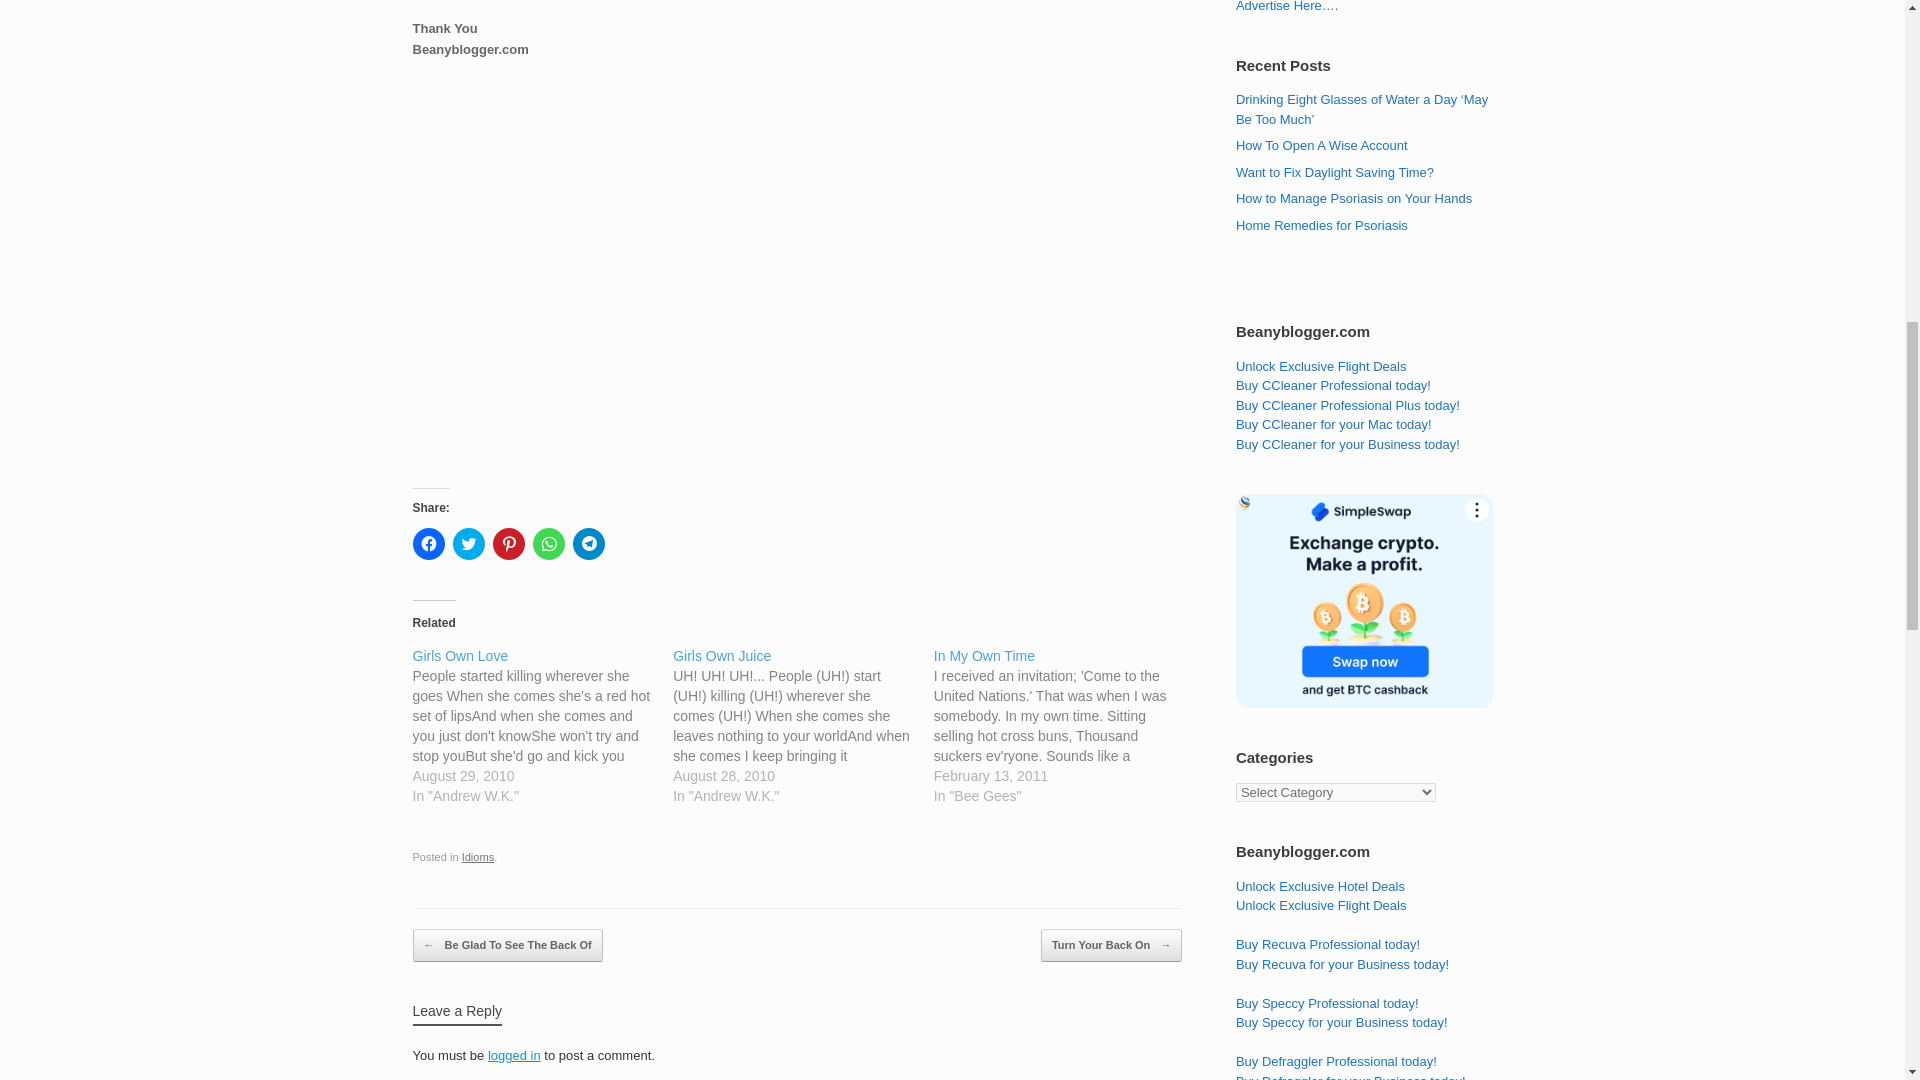 This screenshot has width=1920, height=1080. Describe the element at coordinates (722, 656) in the screenshot. I see `Girls Own Juice` at that location.